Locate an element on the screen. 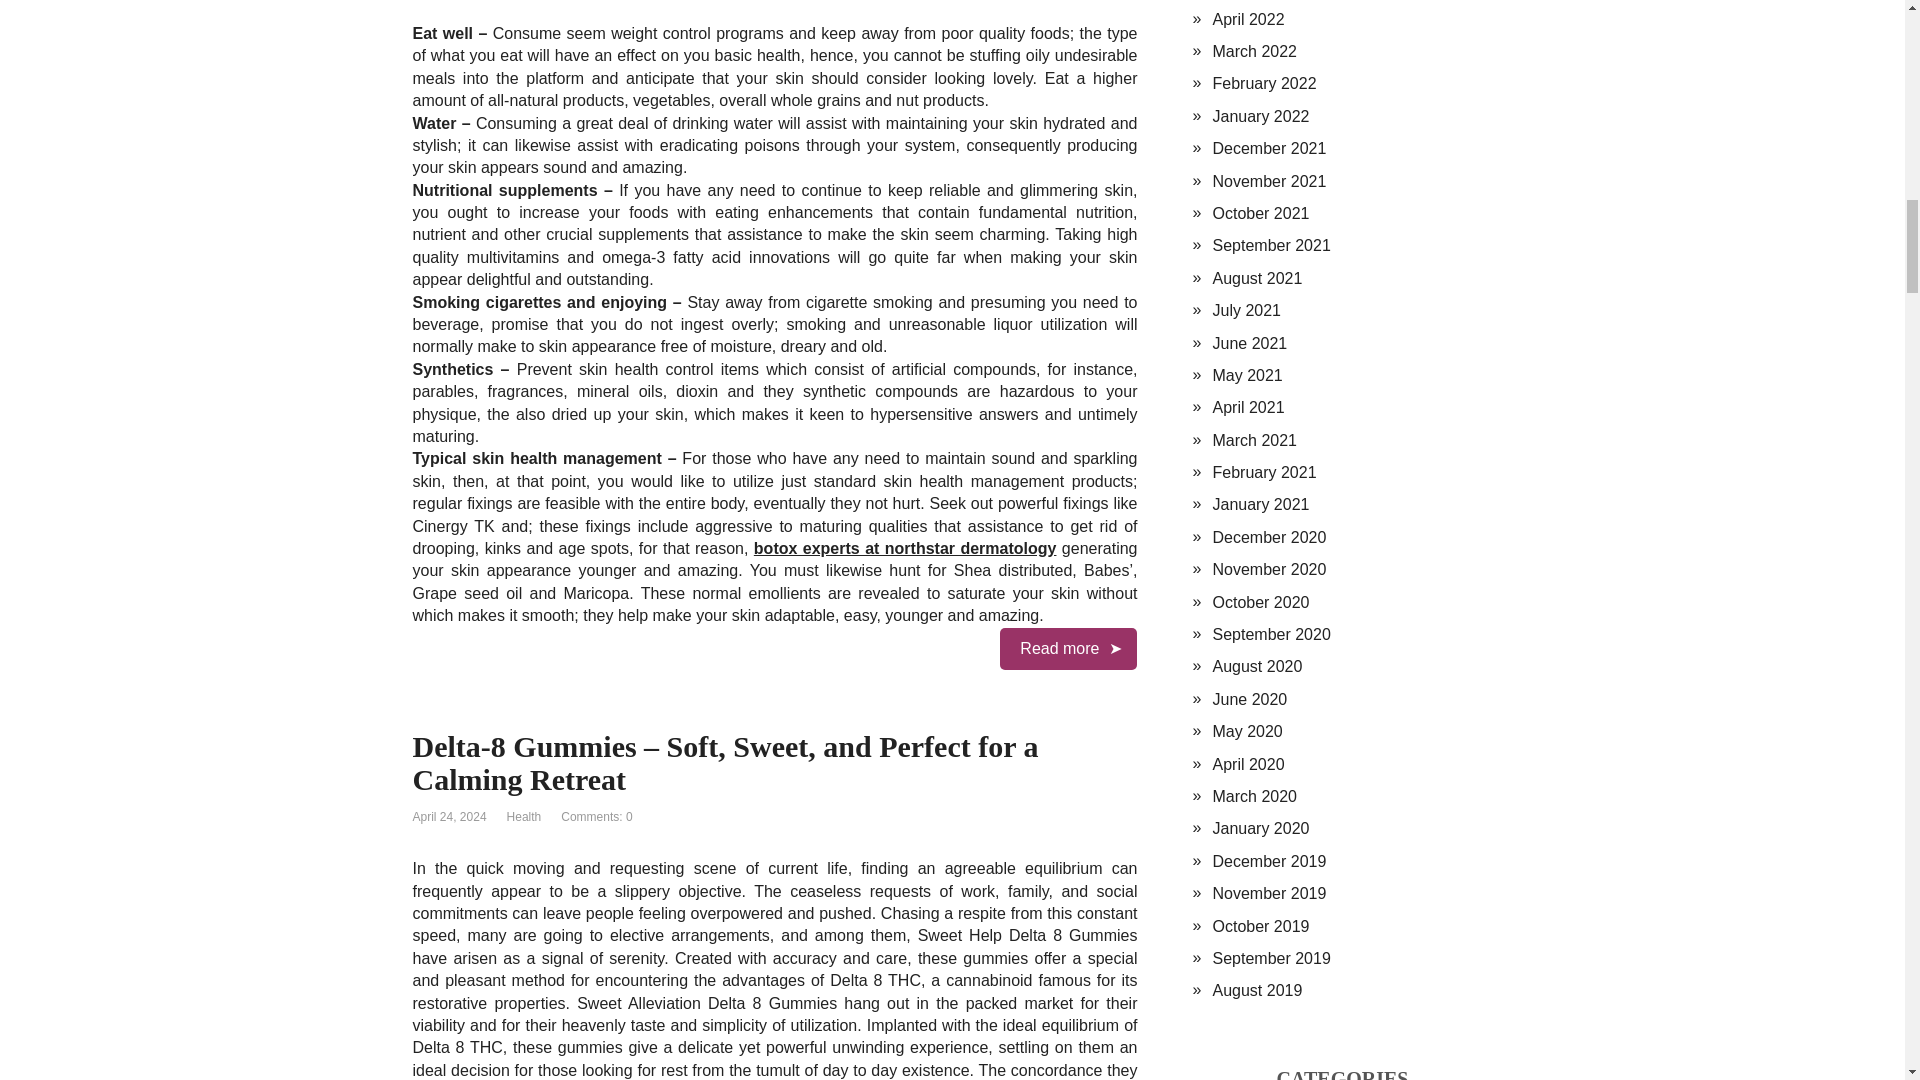 The height and width of the screenshot is (1080, 1920). Comments: 0 is located at coordinates (596, 817).